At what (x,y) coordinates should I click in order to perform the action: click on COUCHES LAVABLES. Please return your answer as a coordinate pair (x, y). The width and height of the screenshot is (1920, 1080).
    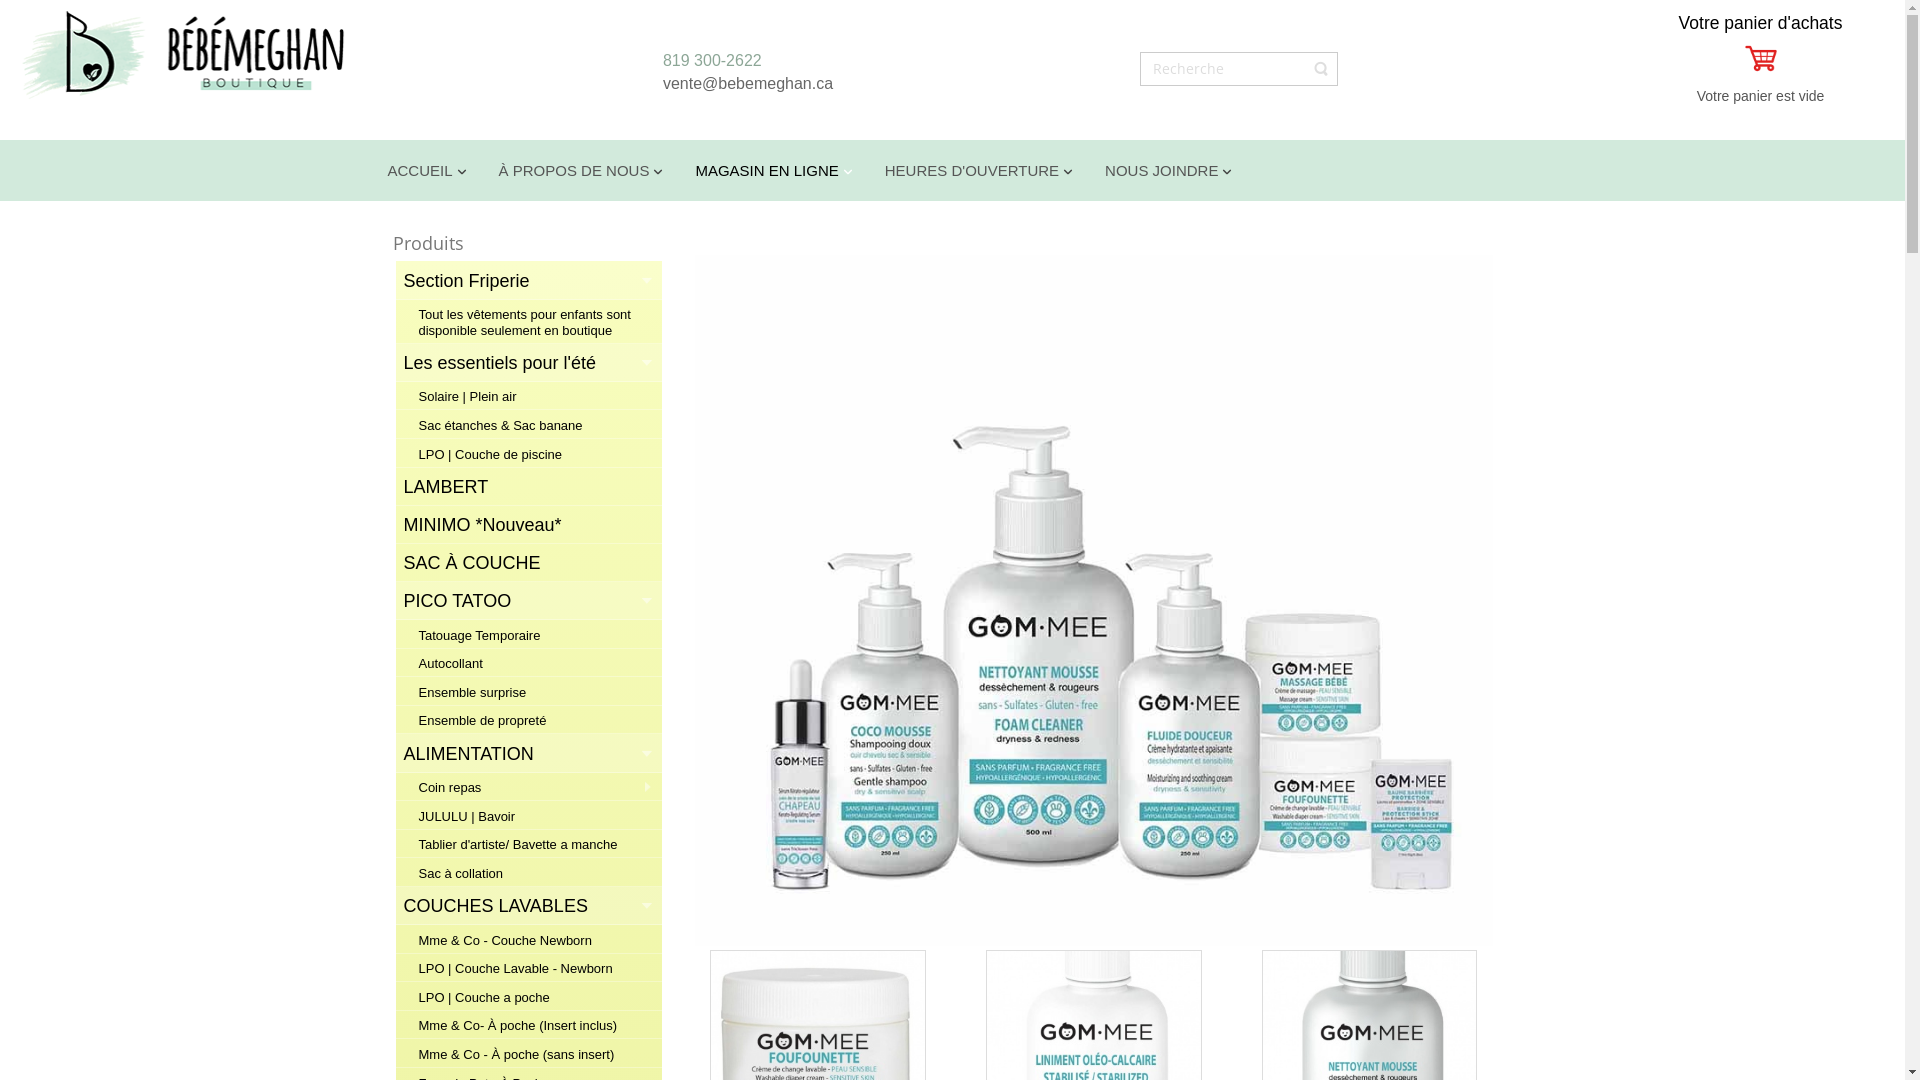
    Looking at the image, I should click on (521, 906).